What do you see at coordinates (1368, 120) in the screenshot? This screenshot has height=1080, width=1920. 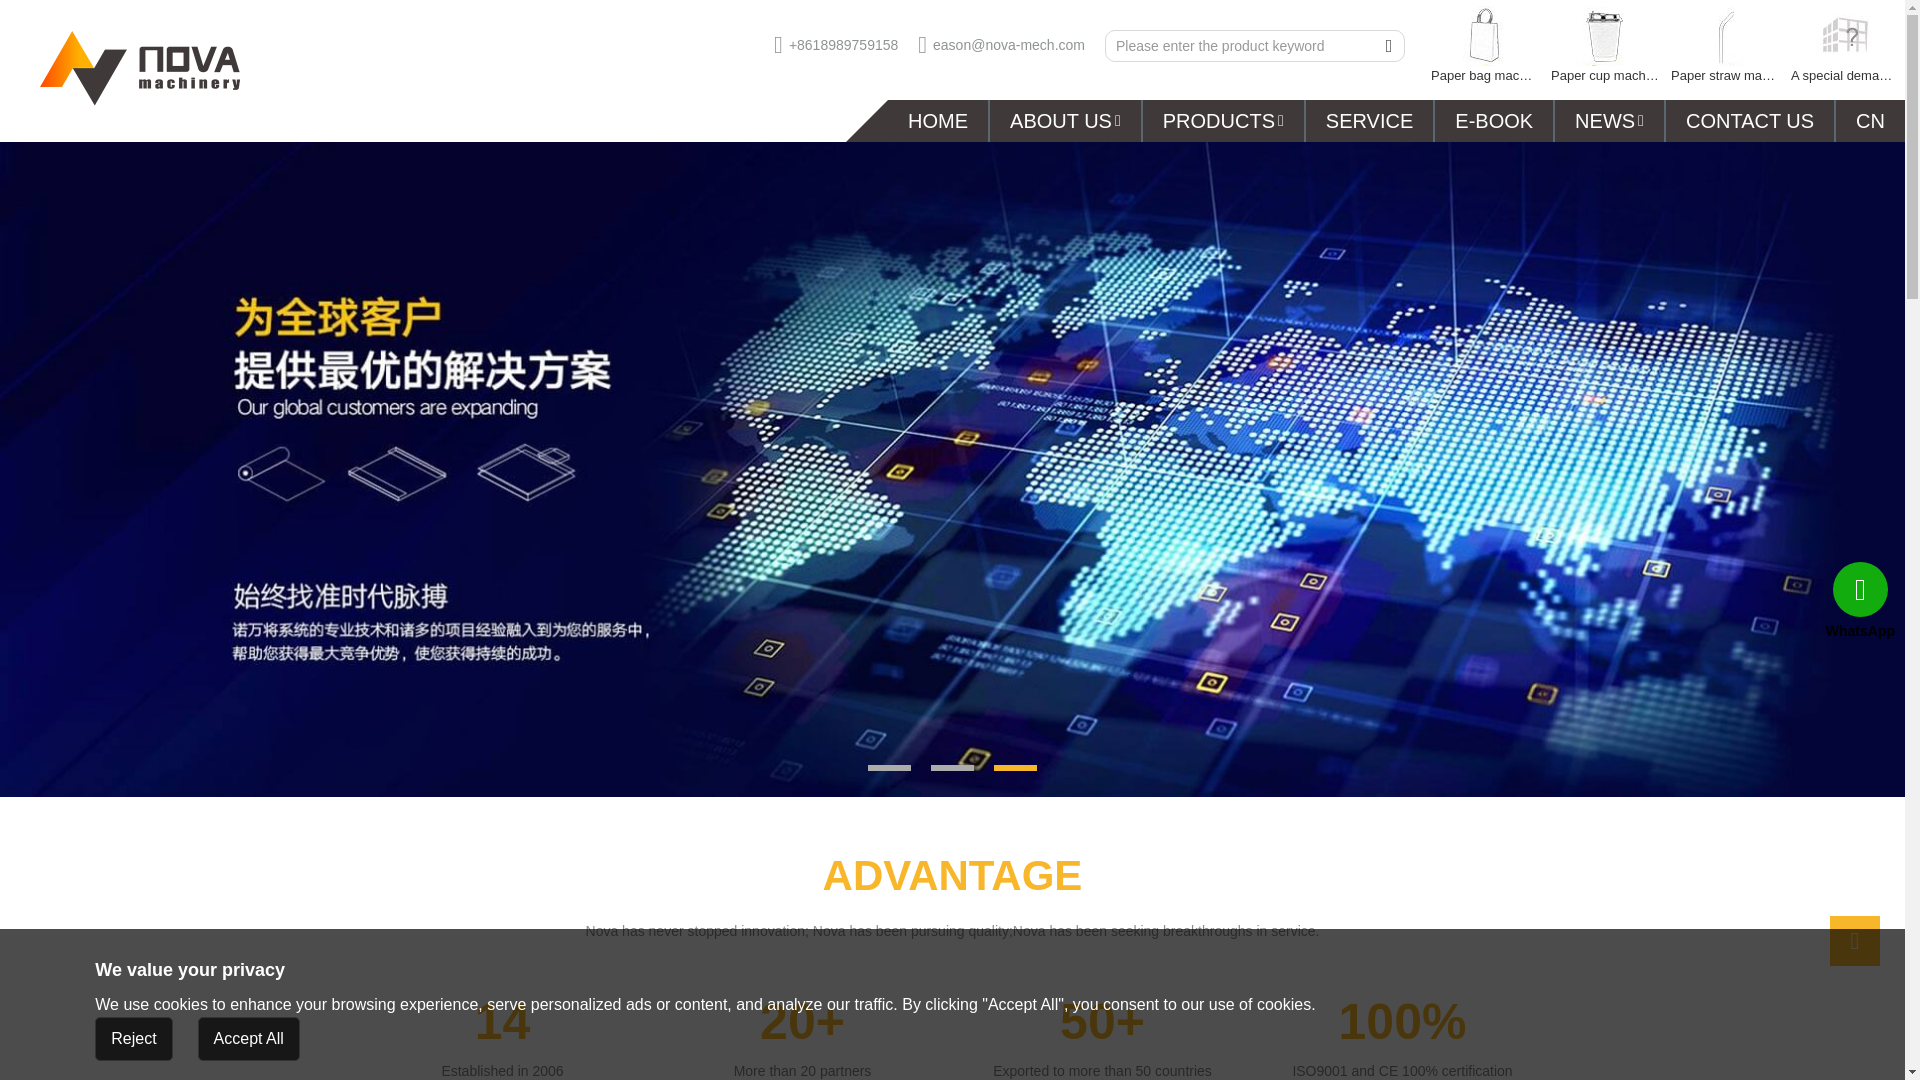 I see `Service` at bounding box center [1368, 120].